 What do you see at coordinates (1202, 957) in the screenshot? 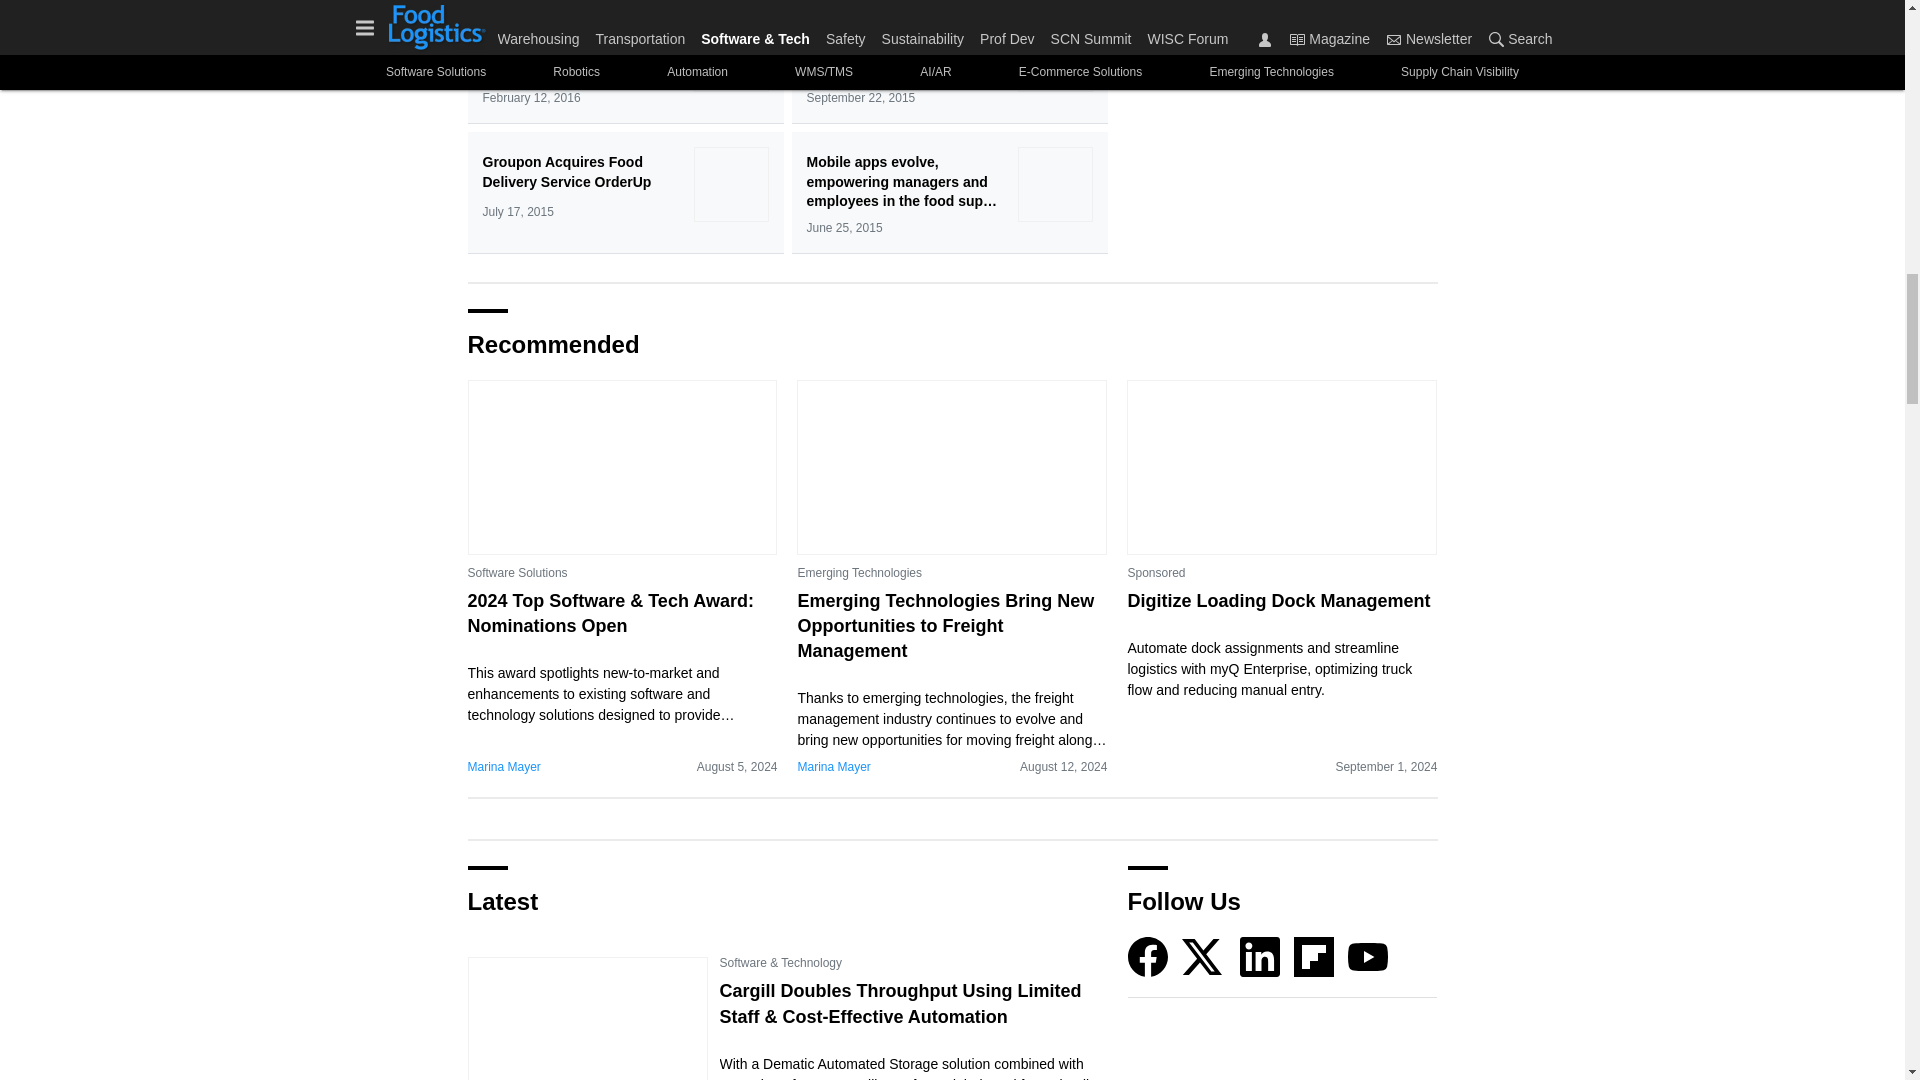
I see `Twitter X icon` at bounding box center [1202, 957].